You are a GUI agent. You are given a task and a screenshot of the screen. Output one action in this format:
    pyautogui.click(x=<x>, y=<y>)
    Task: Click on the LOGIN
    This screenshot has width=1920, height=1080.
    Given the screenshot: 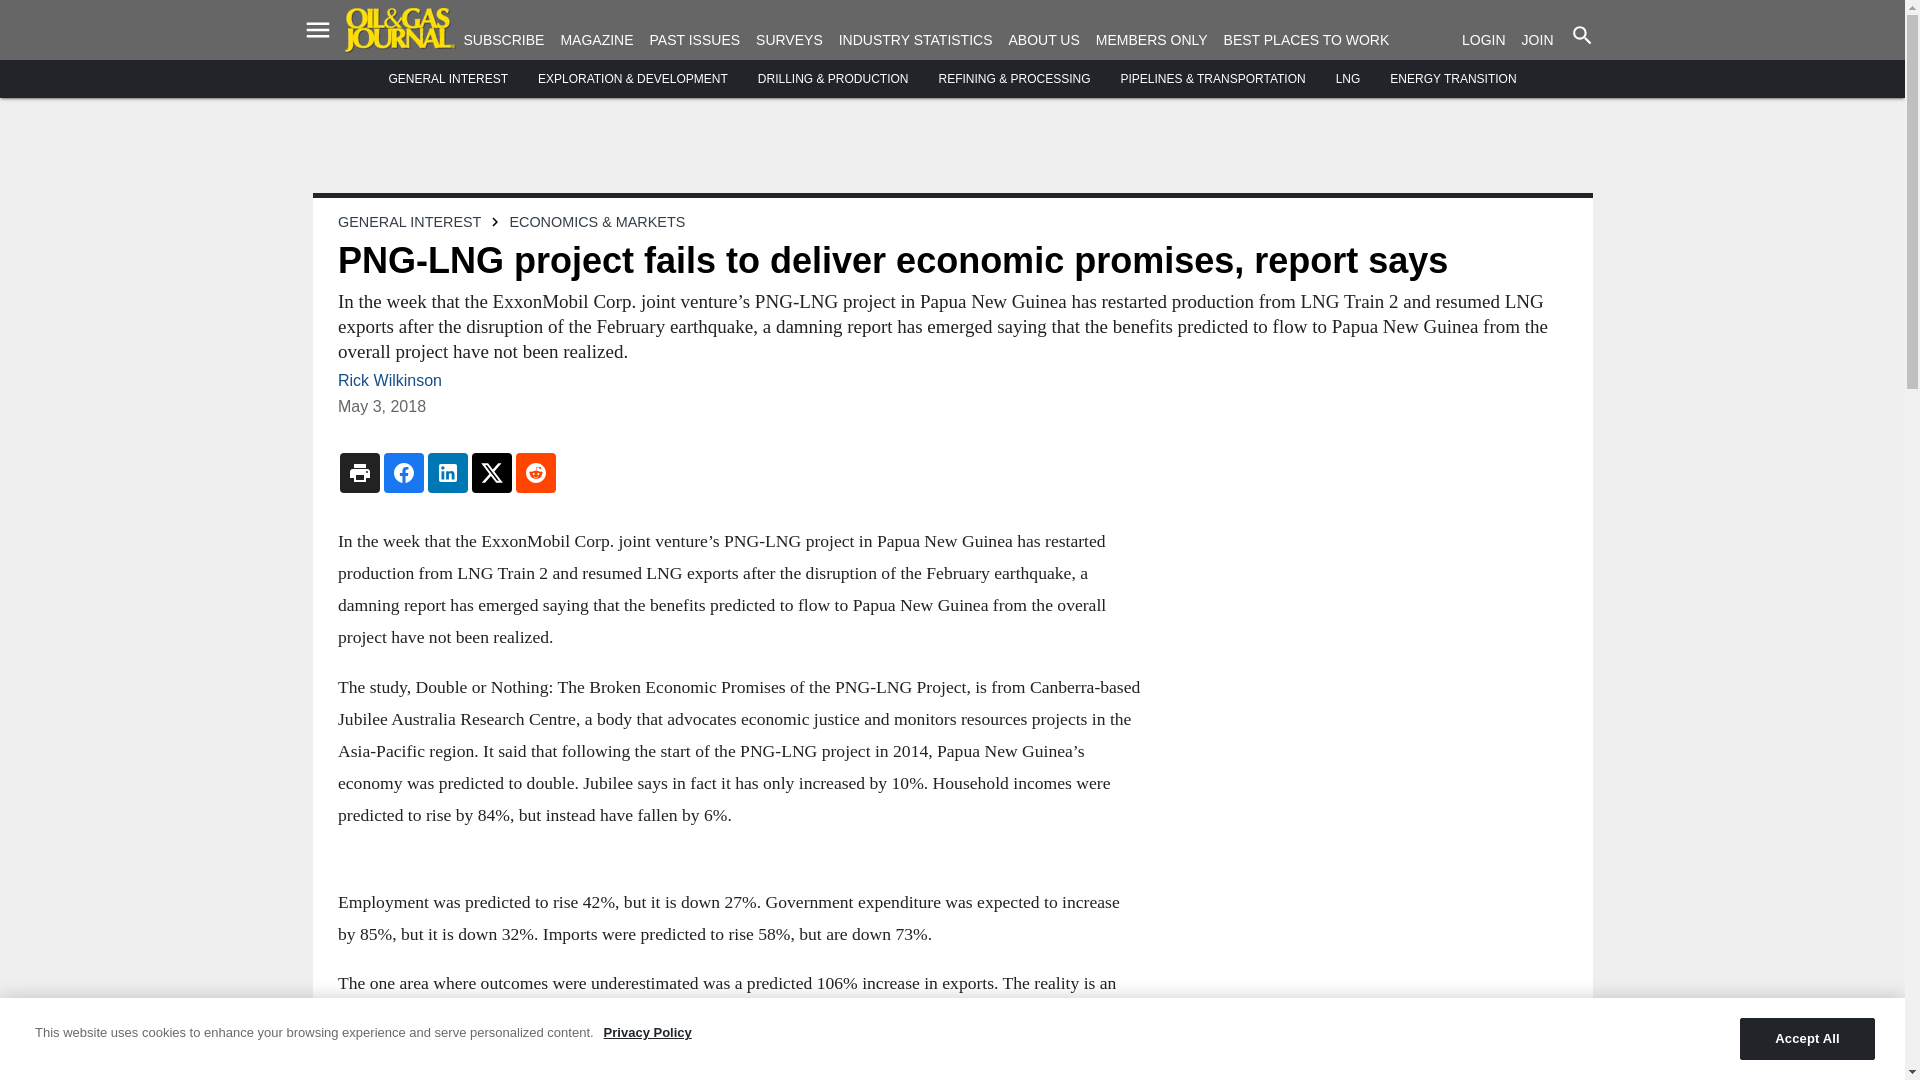 What is the action you would take?
    pyautogui.click(x=1483, y=40)
    